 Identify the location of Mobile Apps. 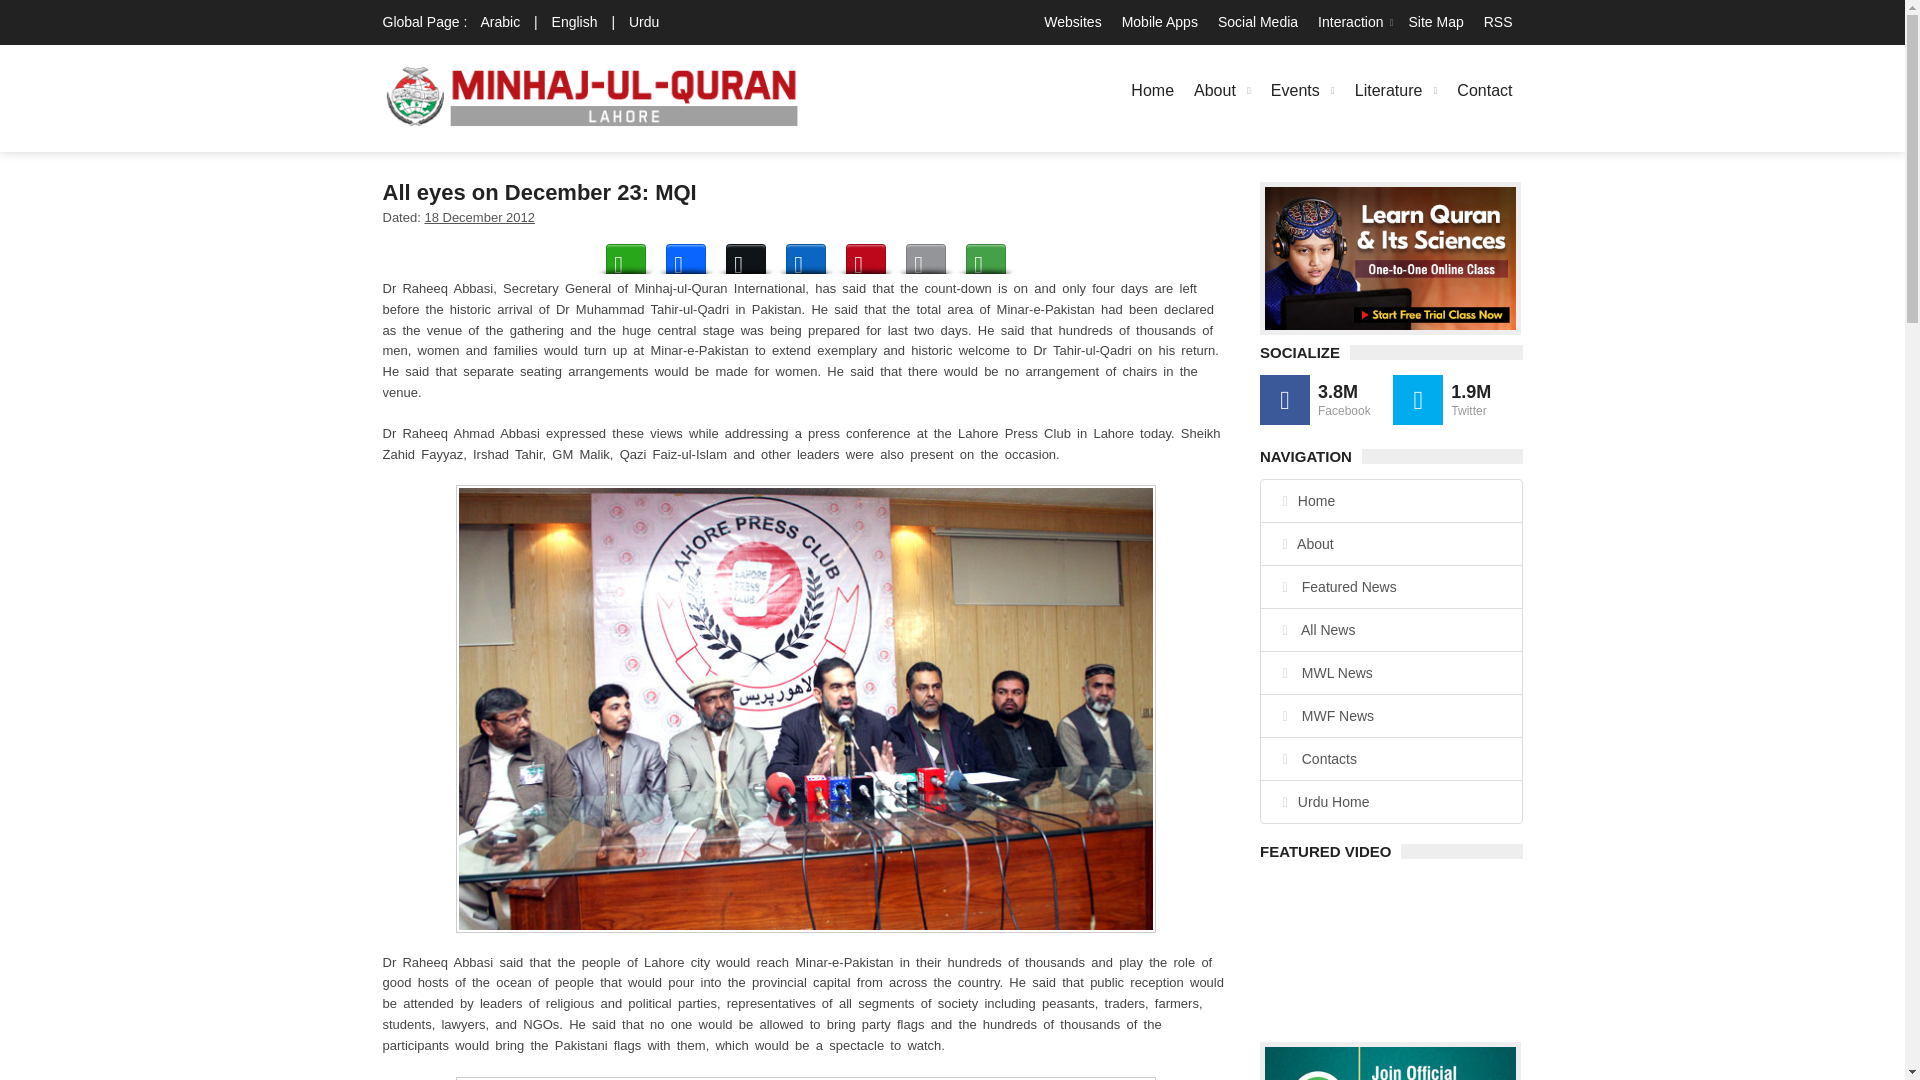
(1159, 22).